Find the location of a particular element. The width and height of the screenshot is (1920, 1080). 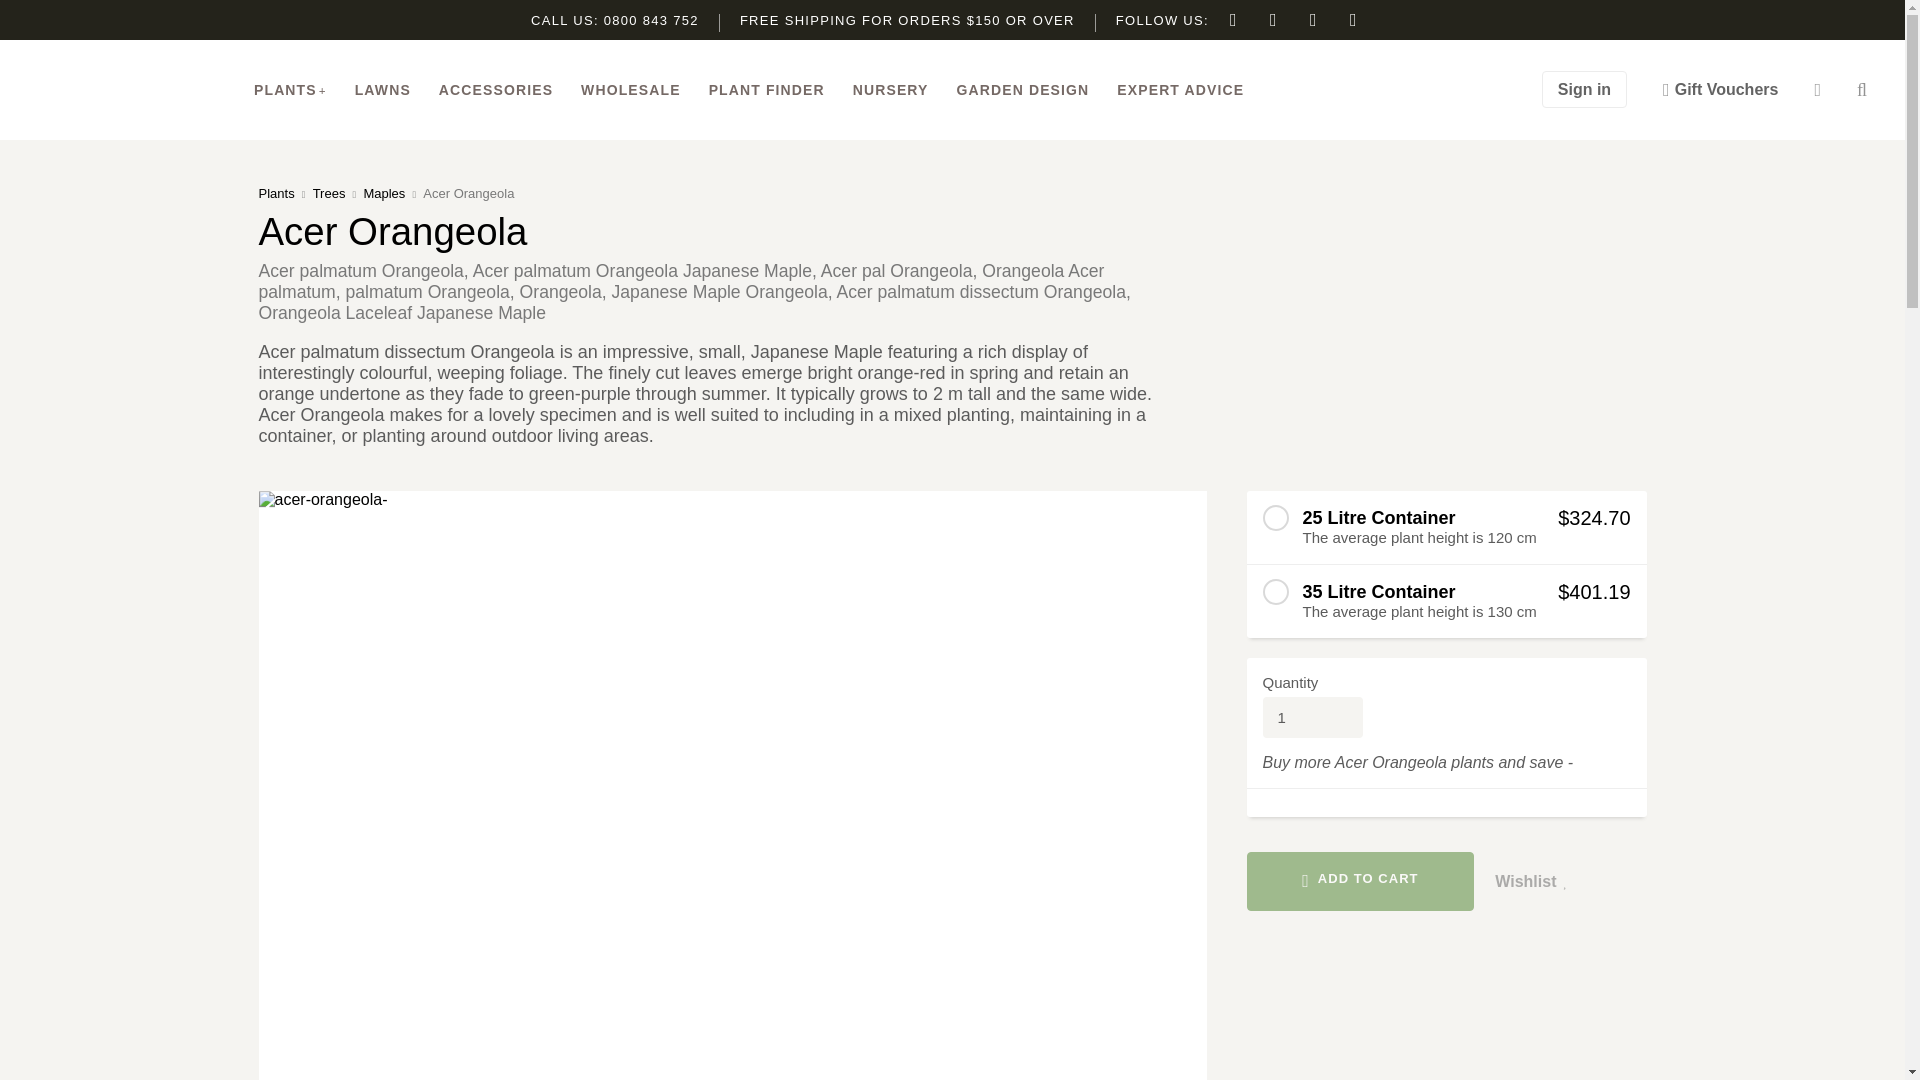

CALL US: 0800 843 752 is located at coordinates (614, 20).